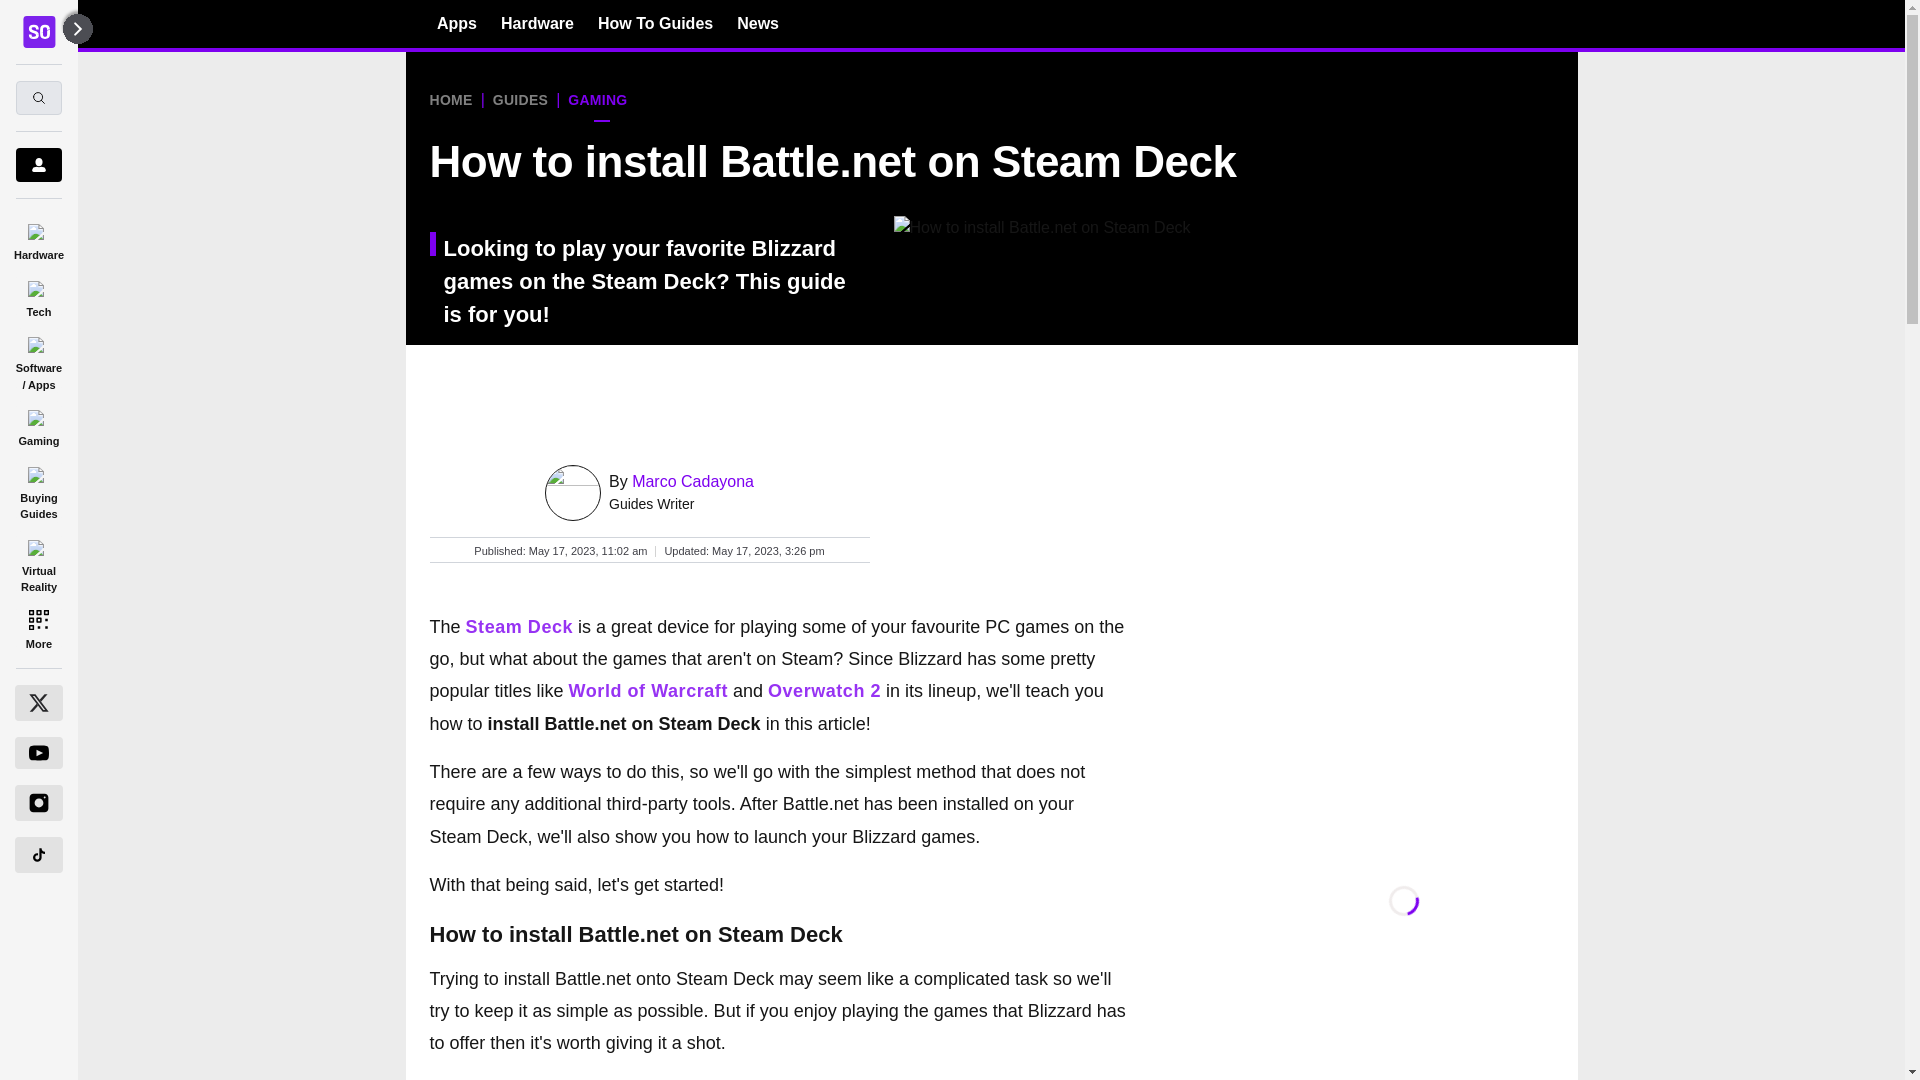 This screenshot has height=1080, width=1920. What do you see at coordinates (758, 23) in the screenshot?
I see `News` at bounding box center [758, 23].